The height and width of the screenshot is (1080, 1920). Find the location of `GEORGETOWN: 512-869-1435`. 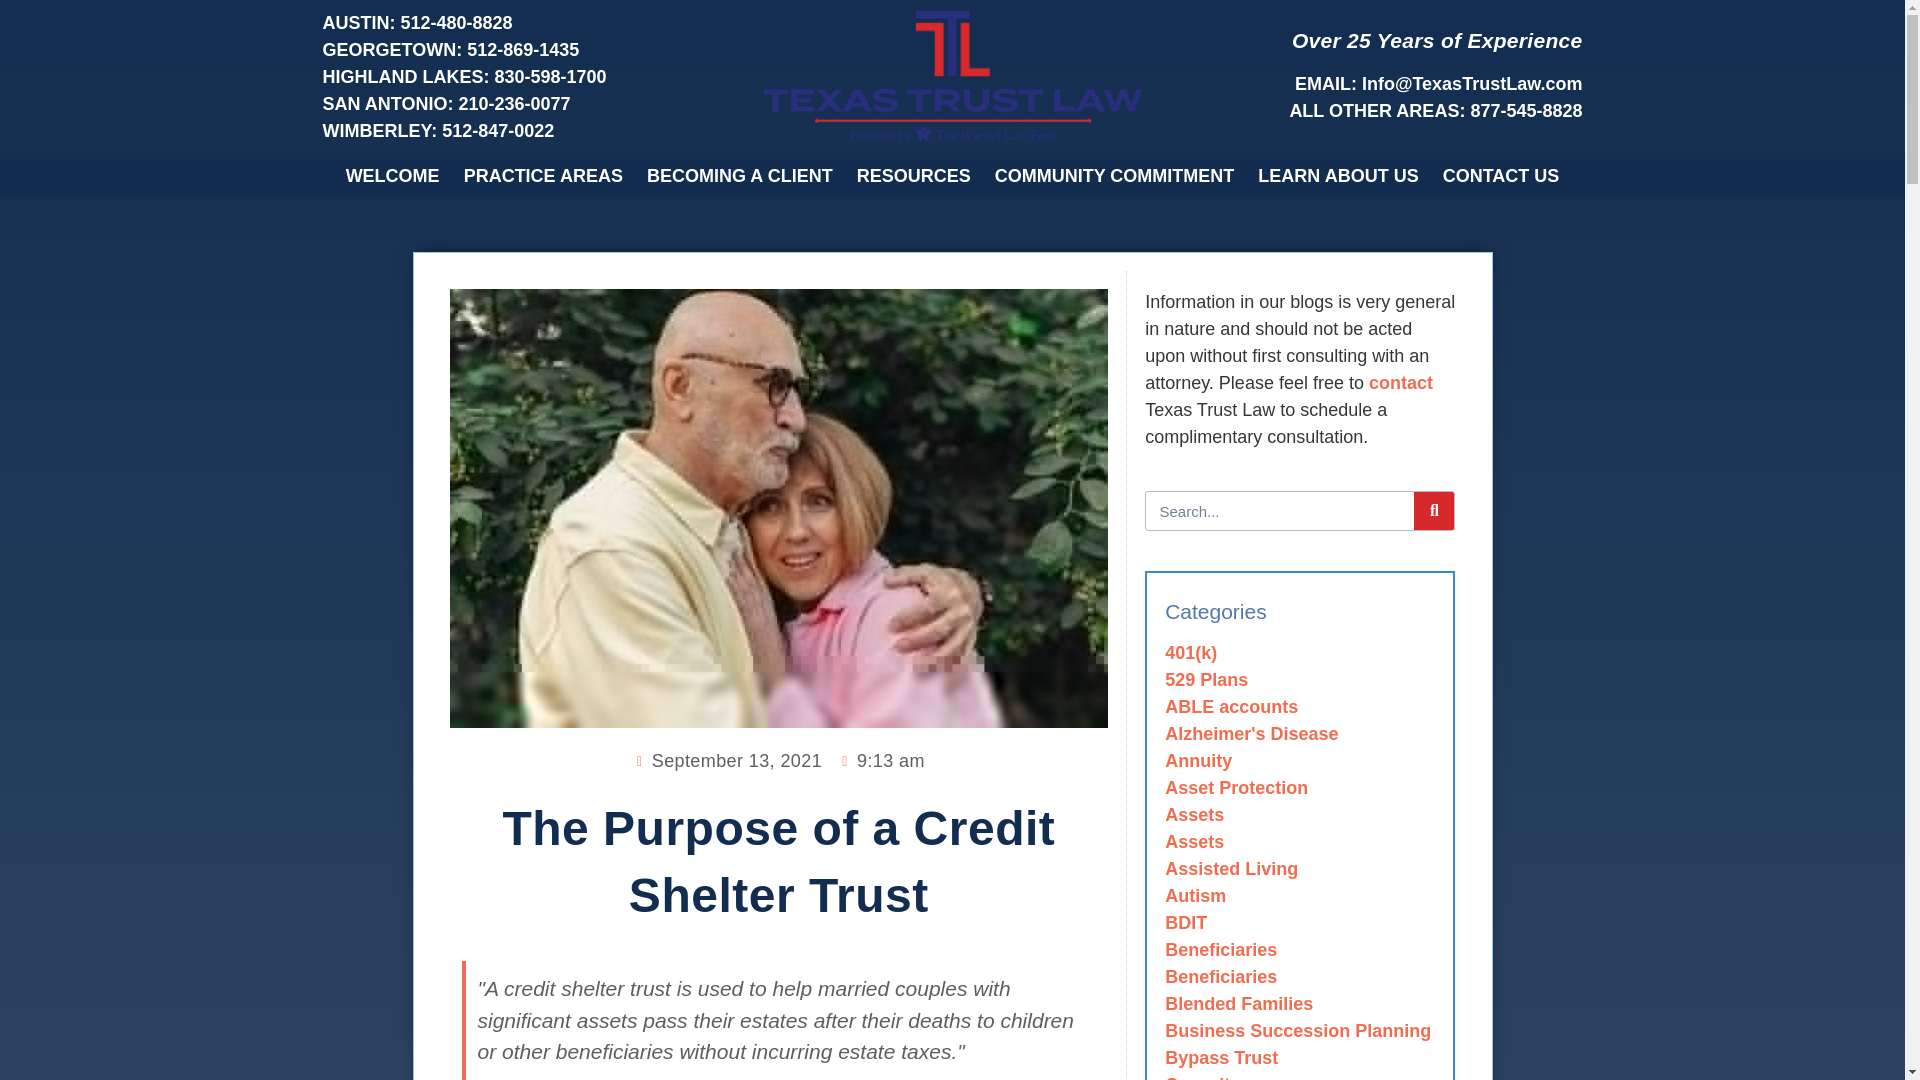

GEORGETOWN: 512-869-1435 is located at coordinates (632, 50).